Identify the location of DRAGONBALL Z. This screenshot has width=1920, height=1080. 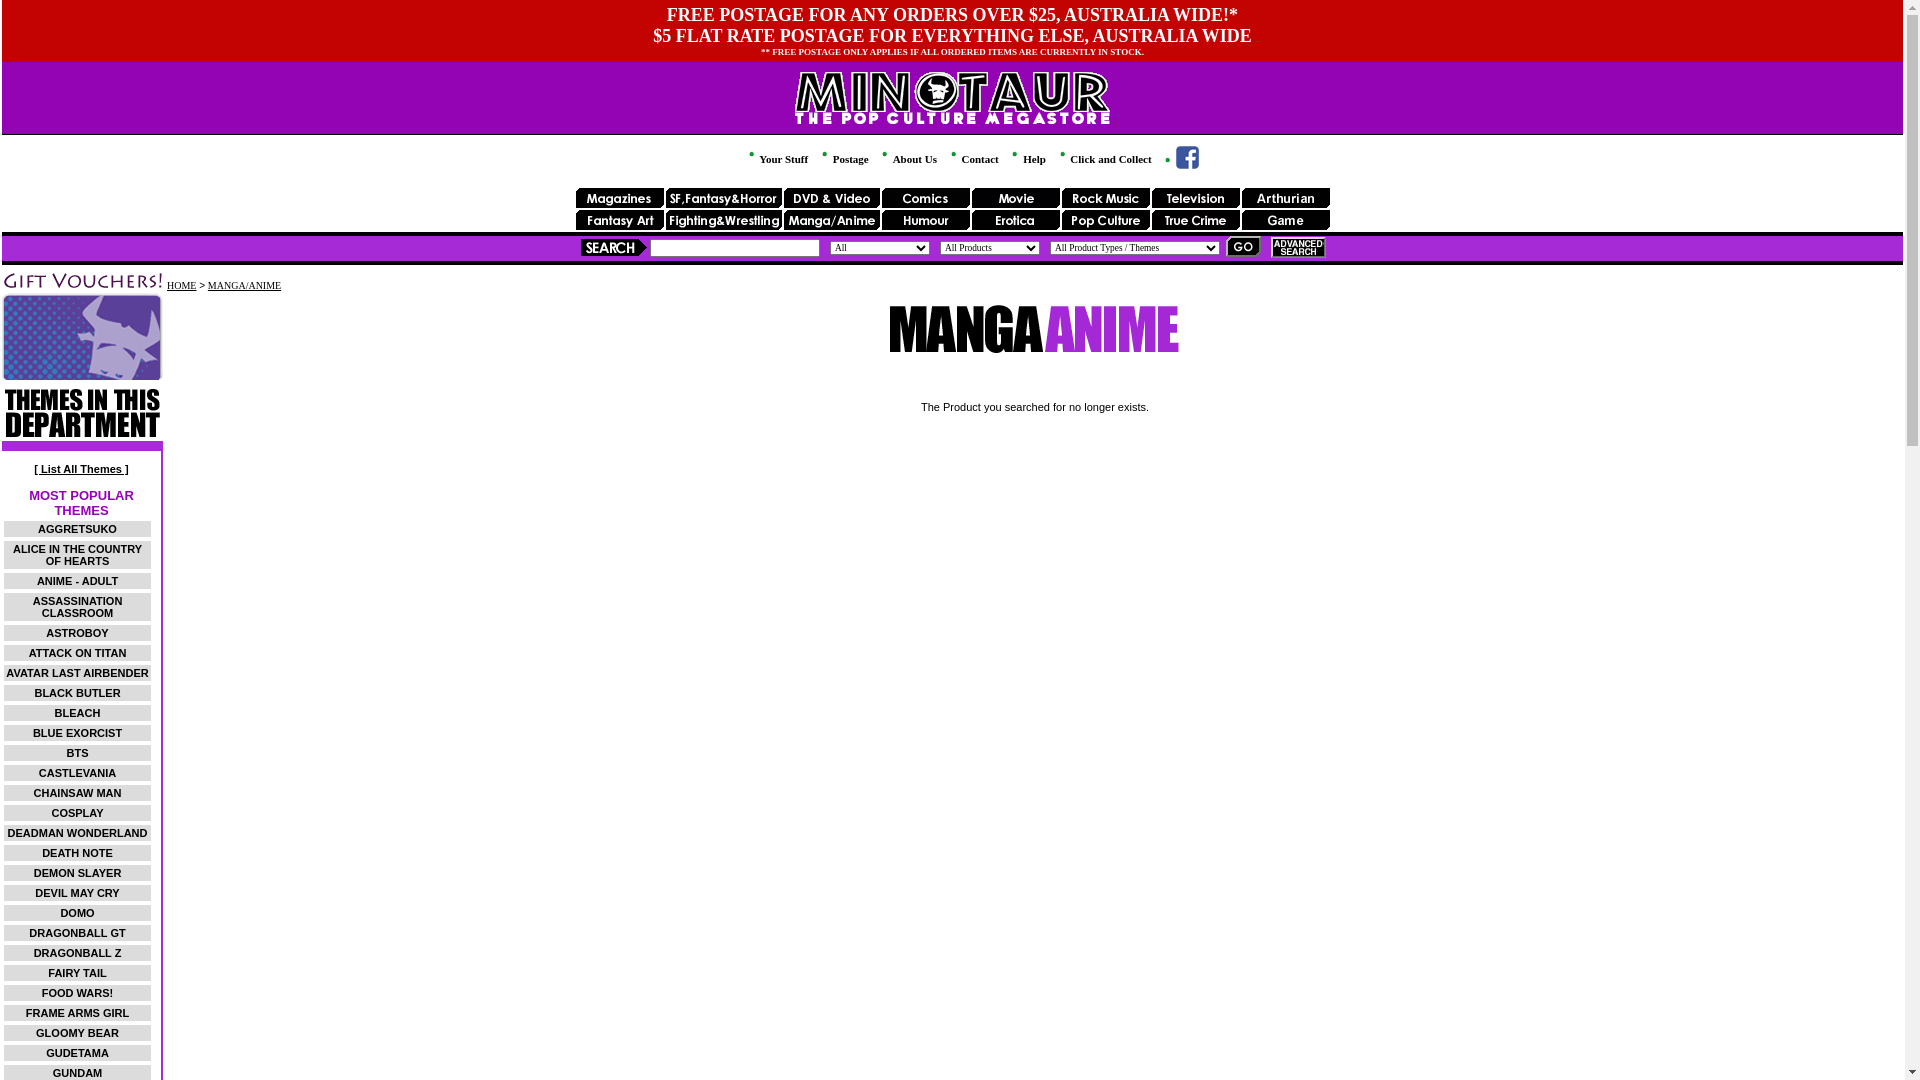
(78, 953).